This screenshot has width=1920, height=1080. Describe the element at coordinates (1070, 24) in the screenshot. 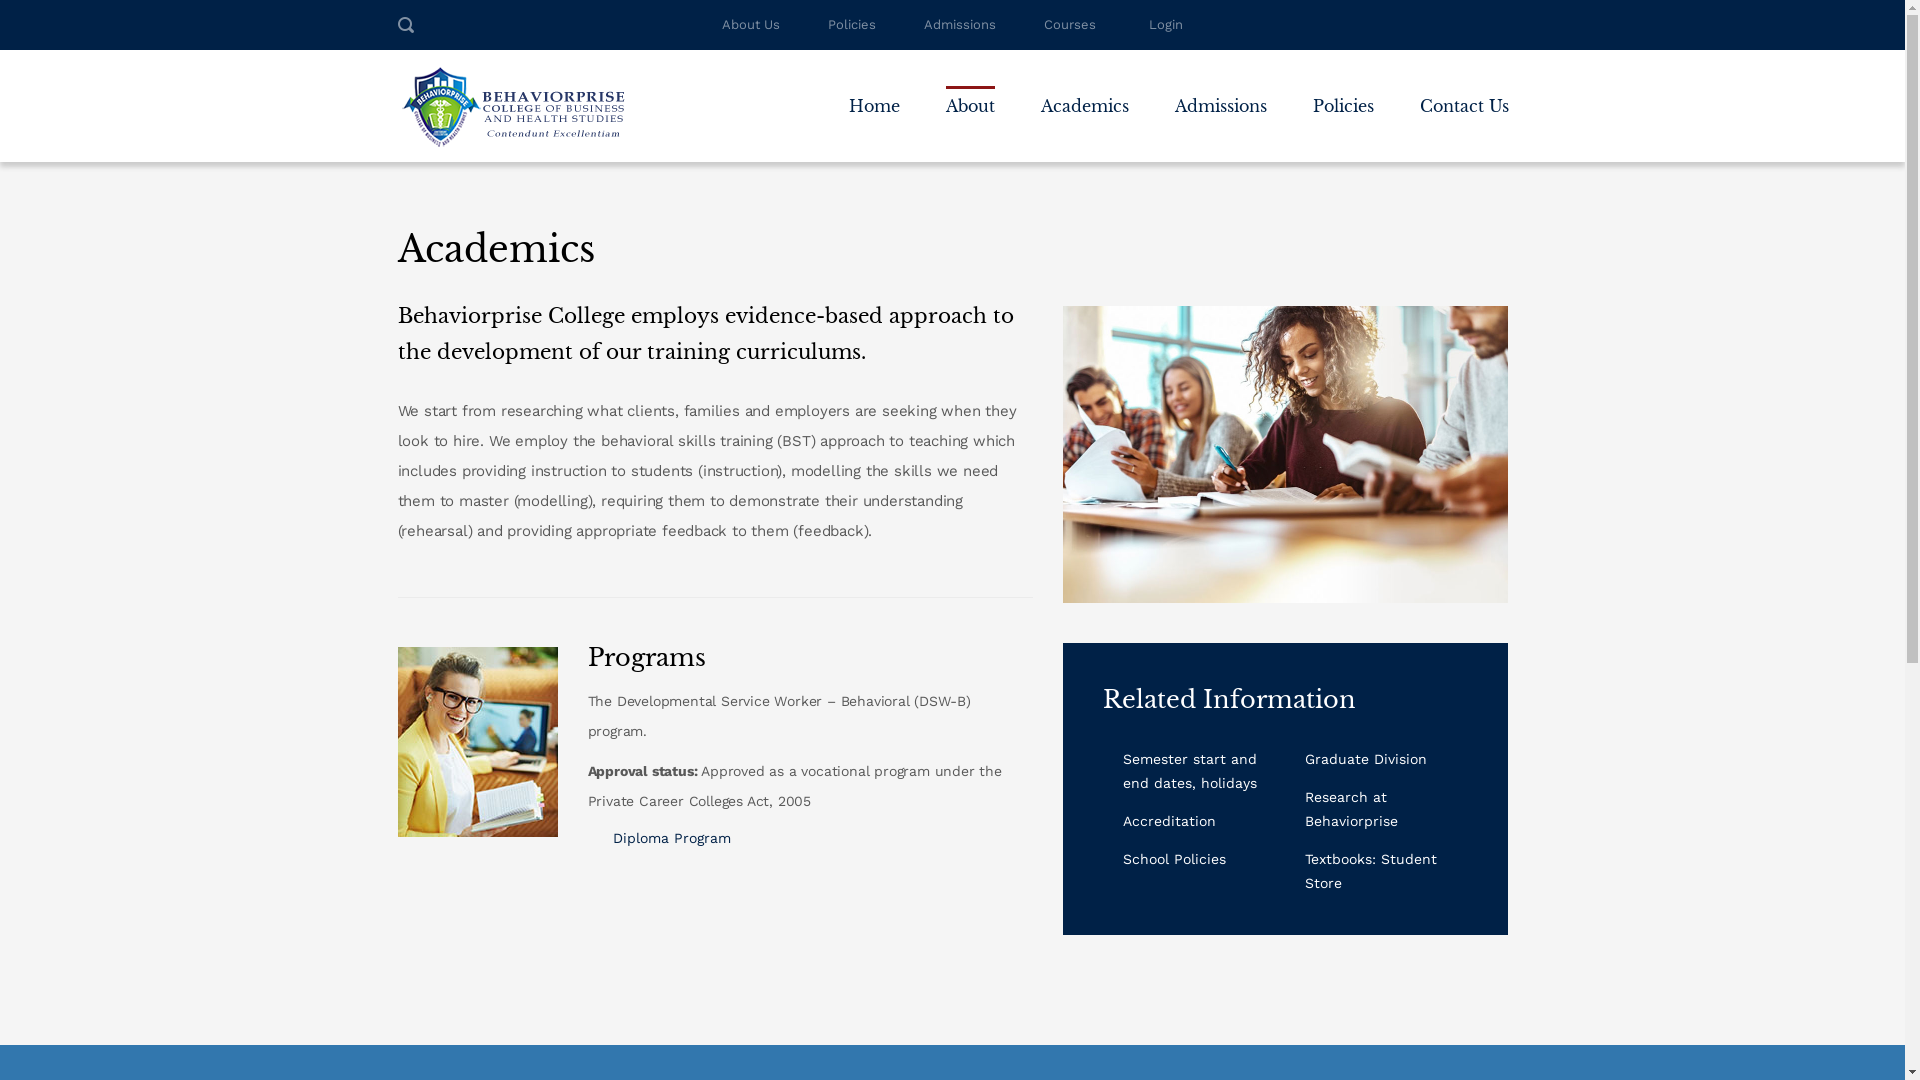

I see `Courses` at that location.